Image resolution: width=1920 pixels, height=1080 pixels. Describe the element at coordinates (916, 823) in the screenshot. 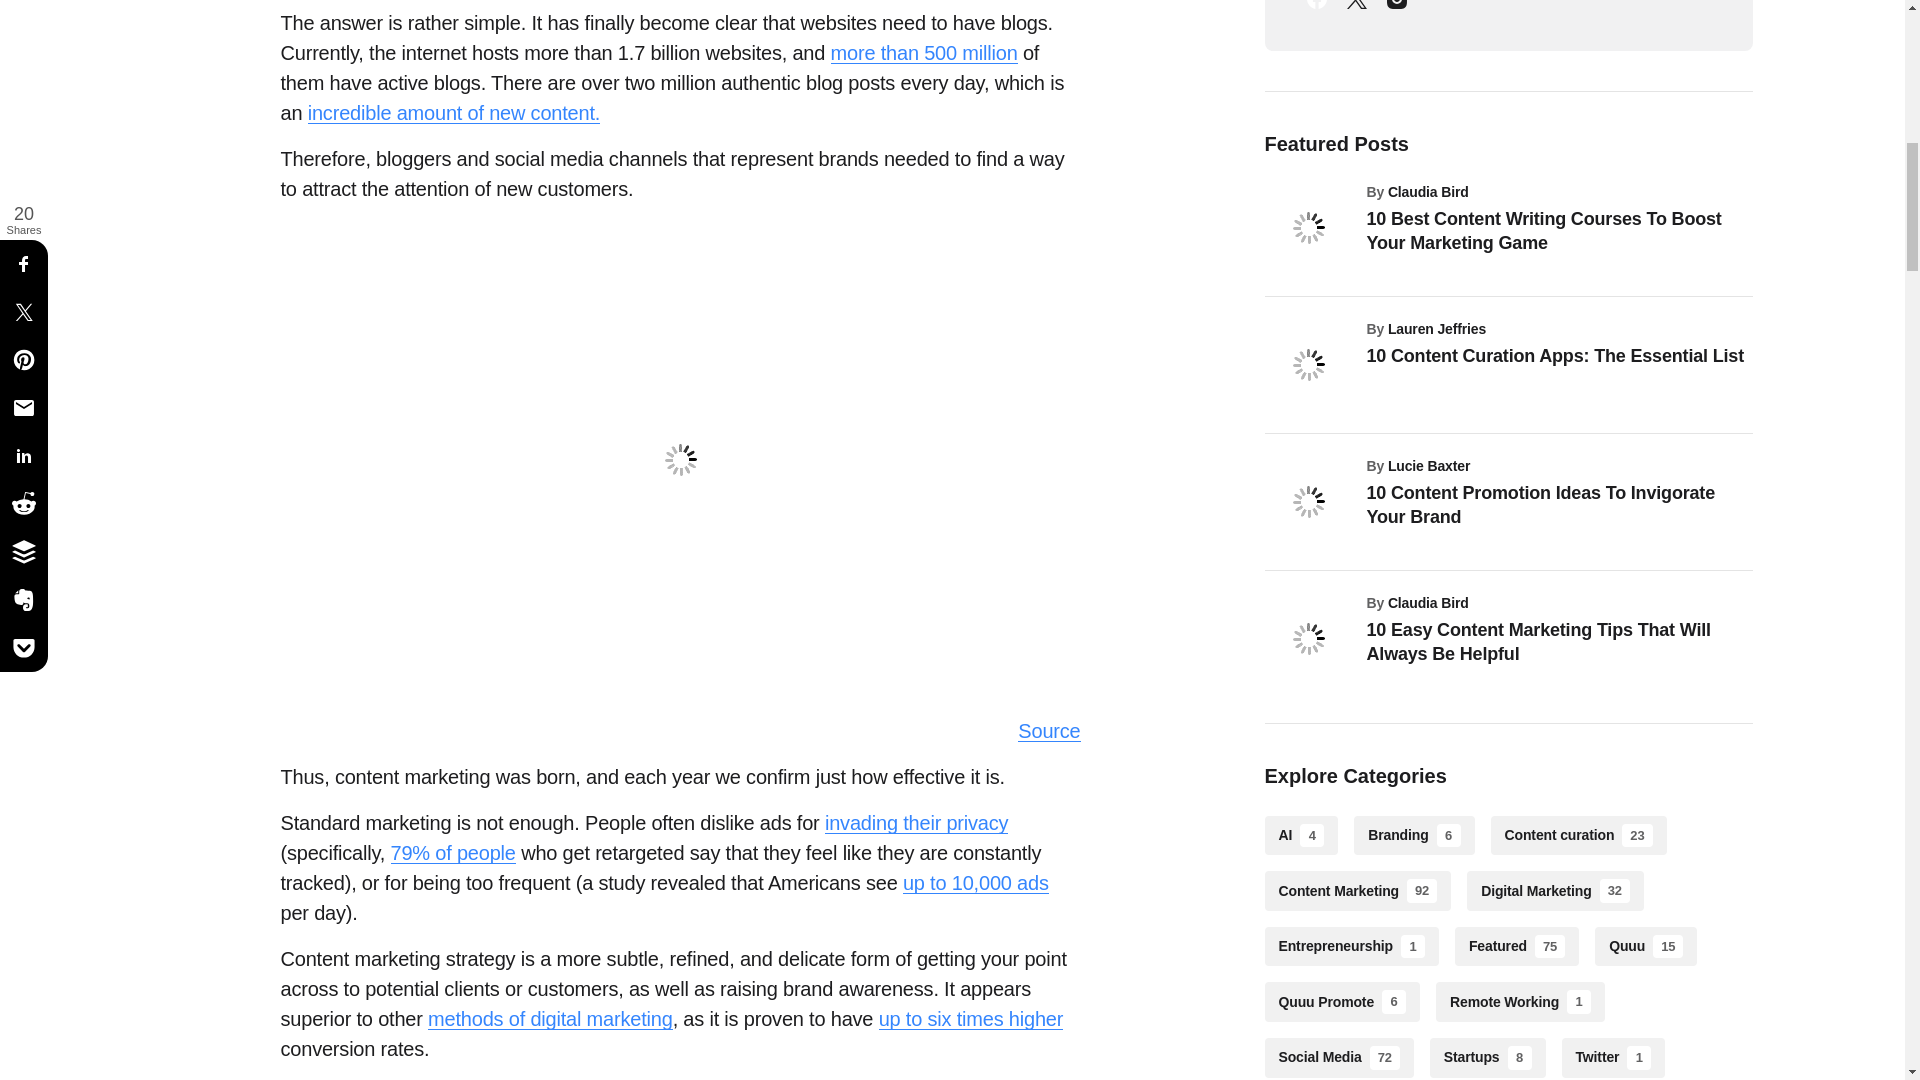

I see `invading their privacy` at that location.